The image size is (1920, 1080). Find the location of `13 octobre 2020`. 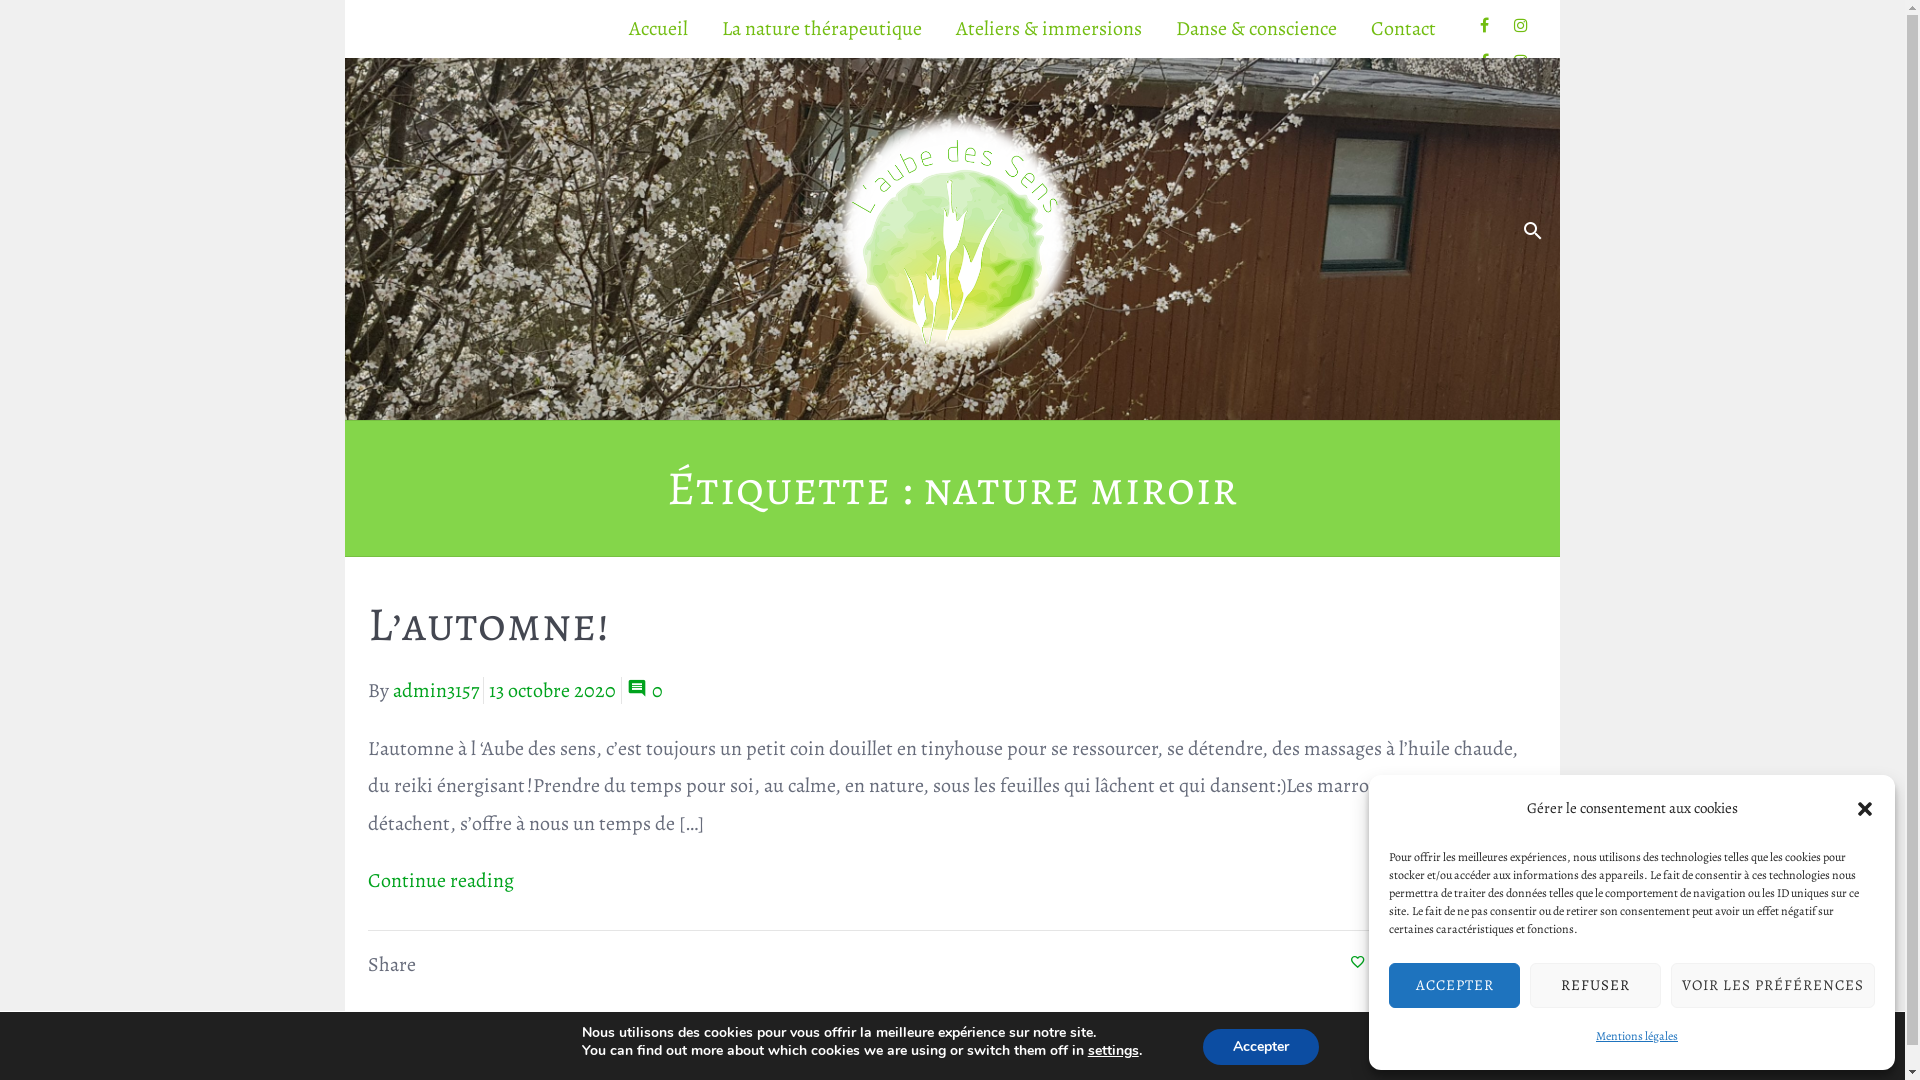

13 octobre 2020 is located at coordinates (552, 690).